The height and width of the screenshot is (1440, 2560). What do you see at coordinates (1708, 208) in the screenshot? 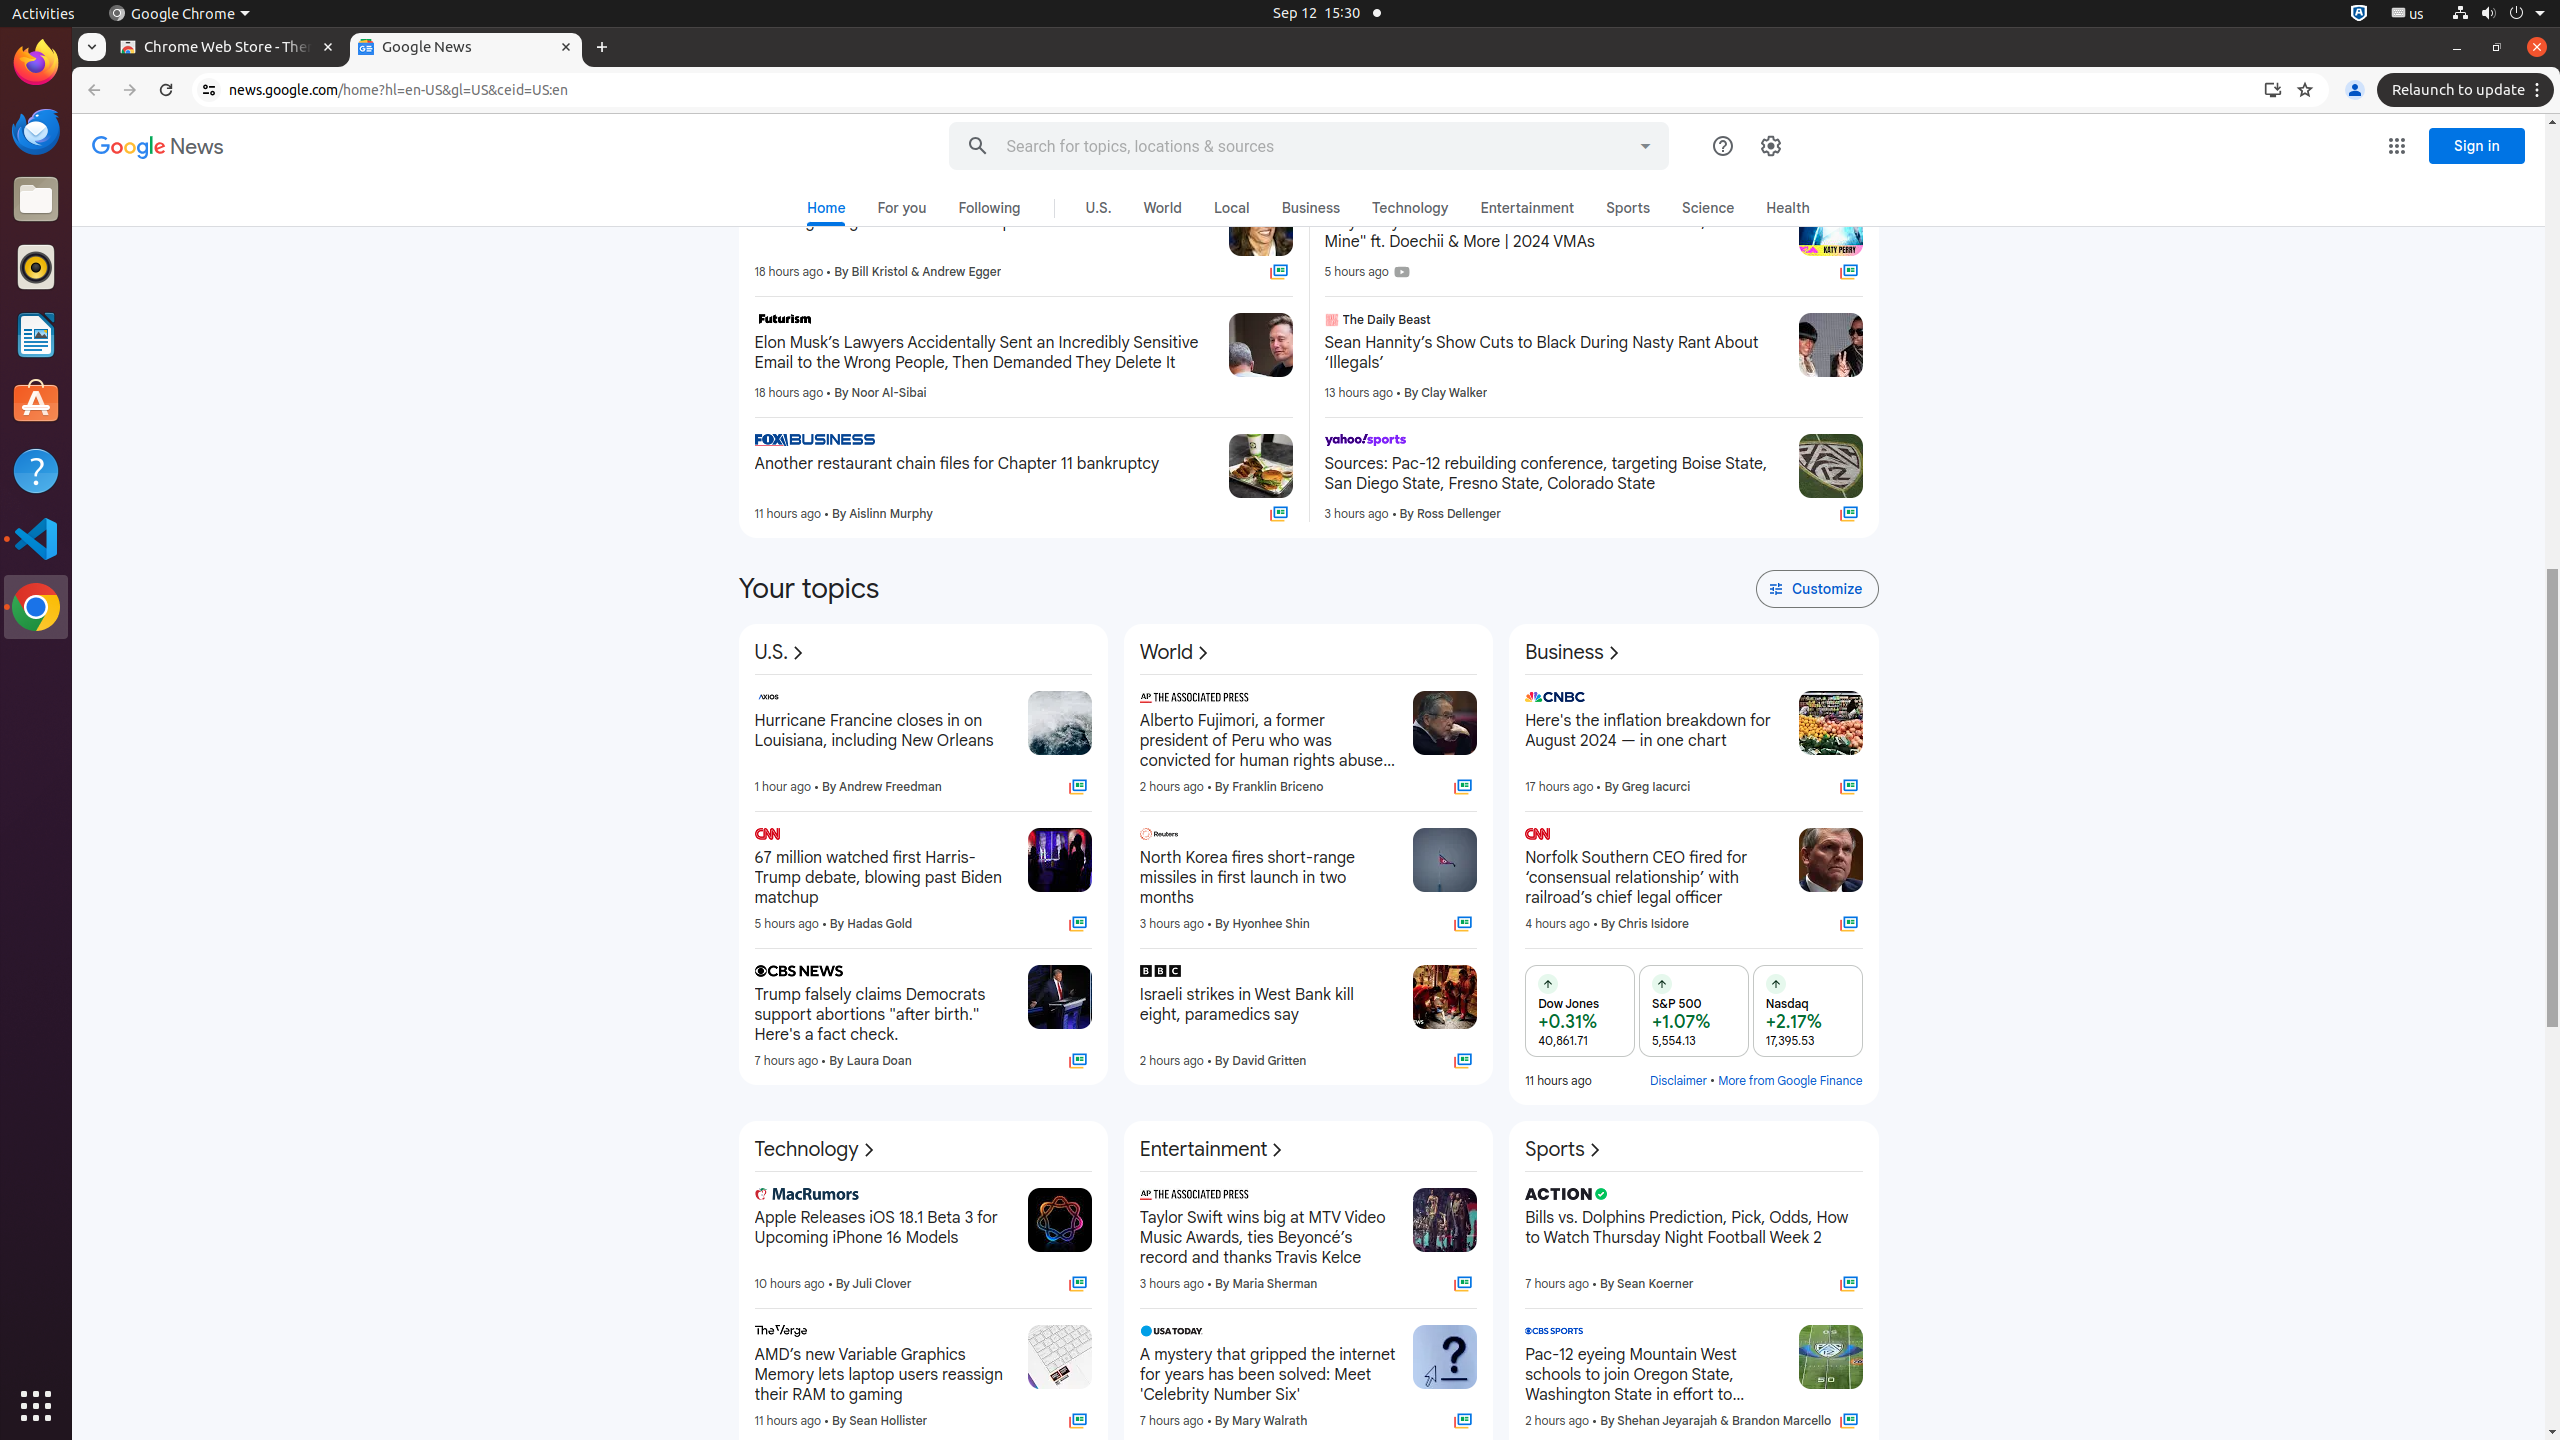
I see `Science` at bounding box center [1708, 208].